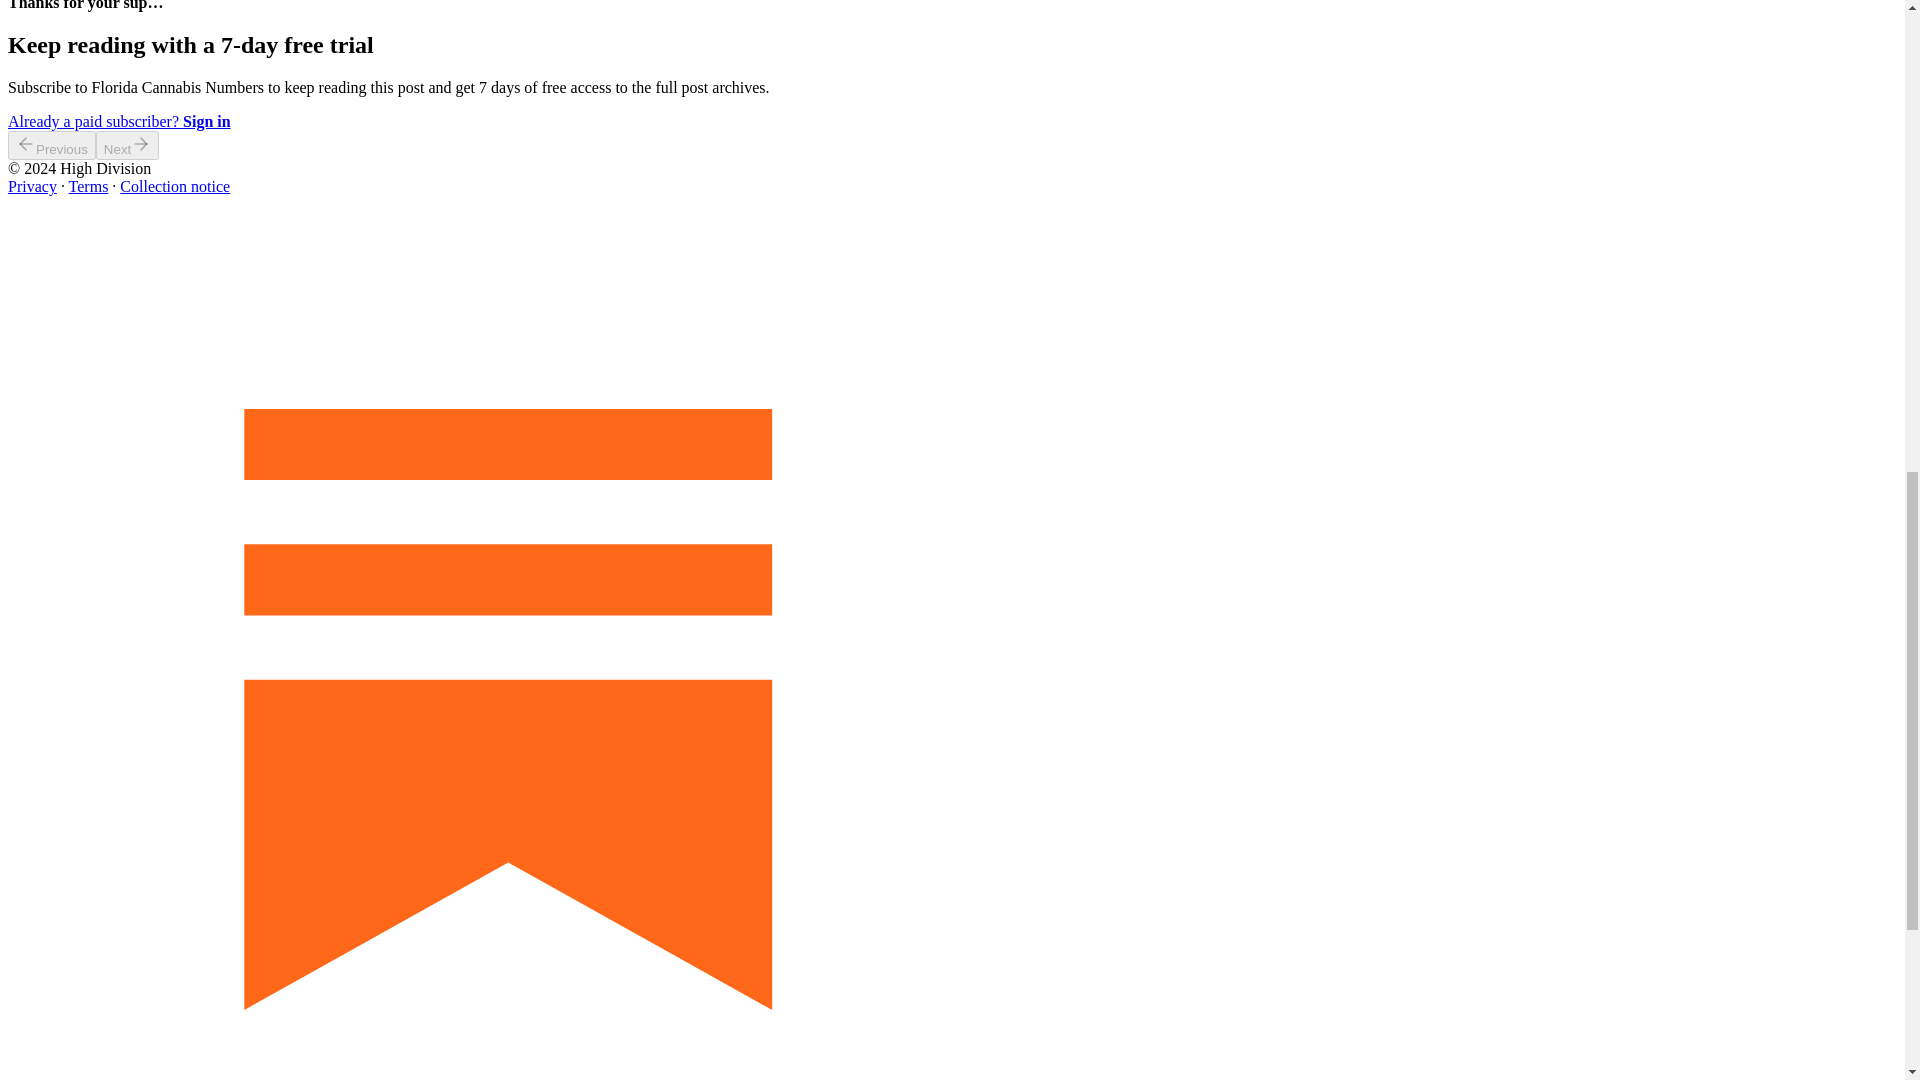 The width and height of the screenshot is (1920, 1080). I want to click on Collection notice, so click(174, 186).